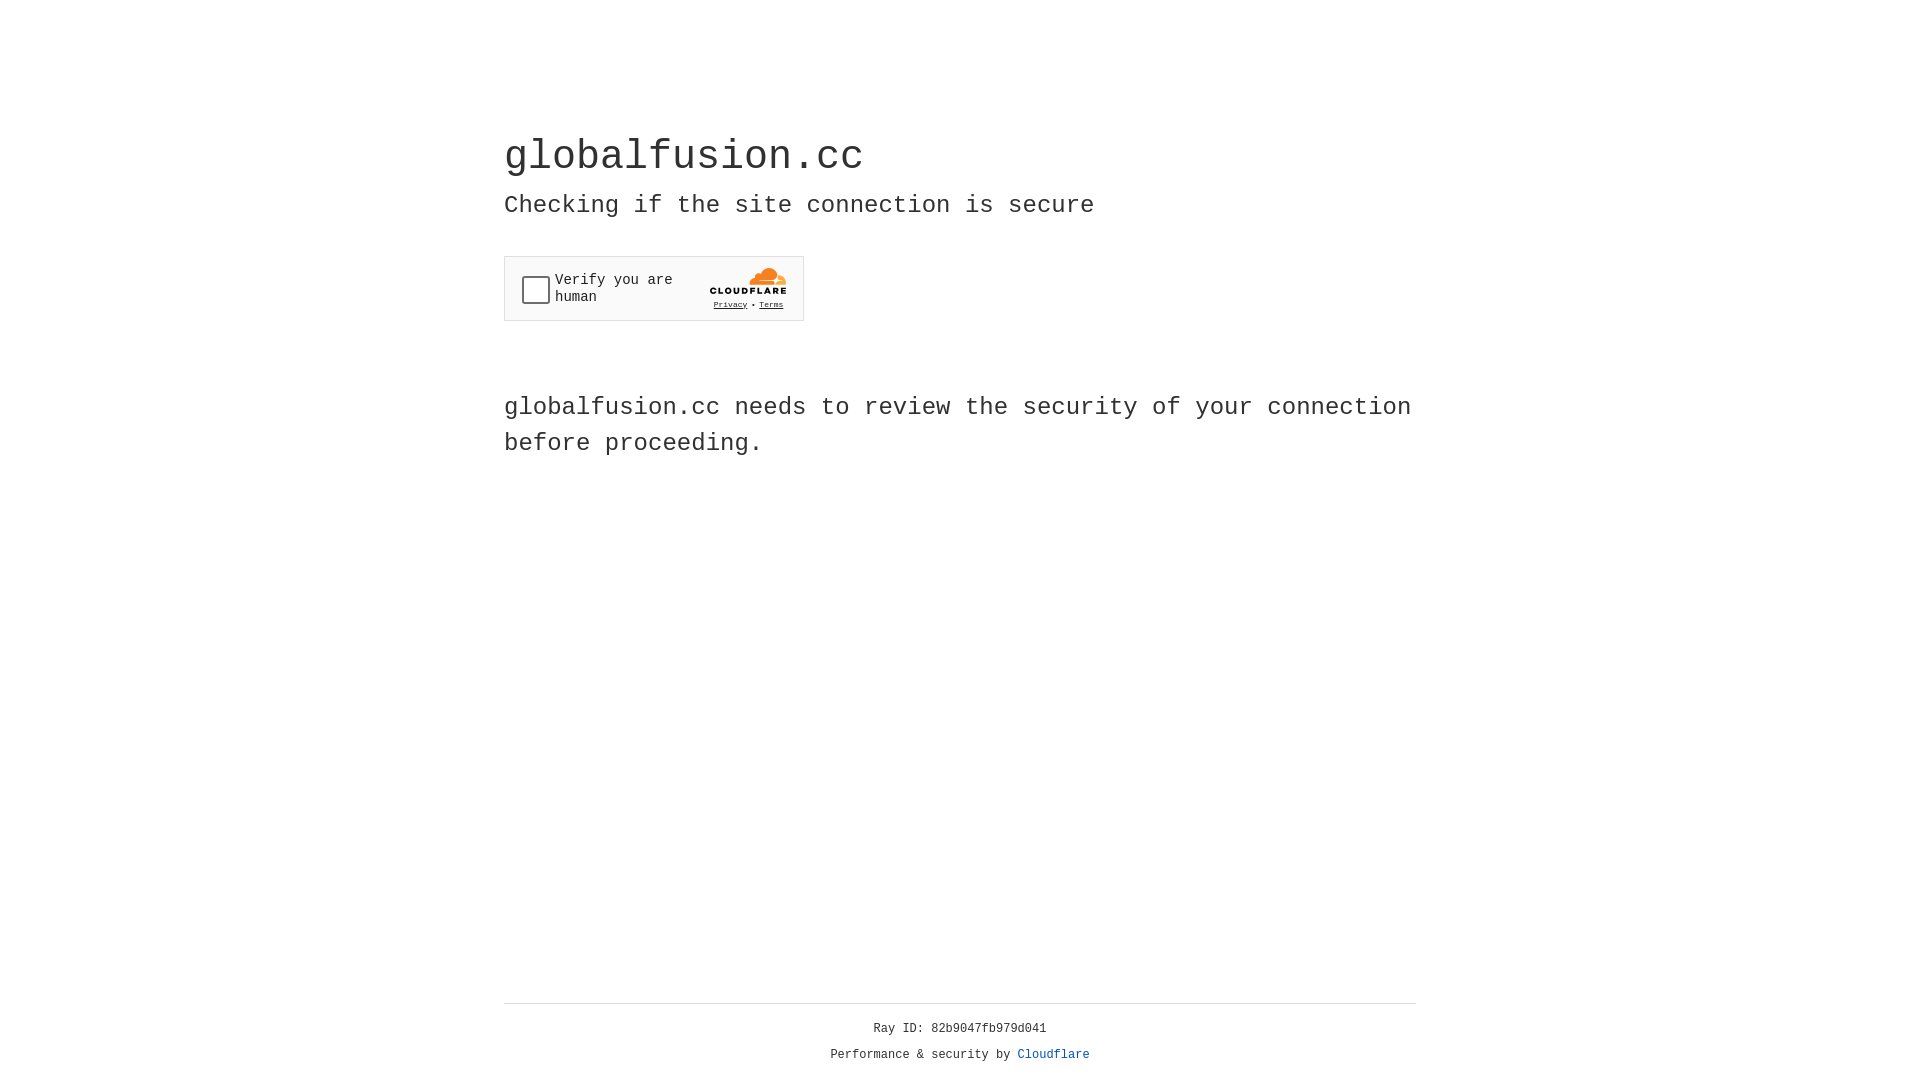 The image size is (1920, 1080). What do you see at coordinates (654, 288) in the screenshot?
I see `Widget containing a Cloudflare security challenge` at bounding box center [654, 288].